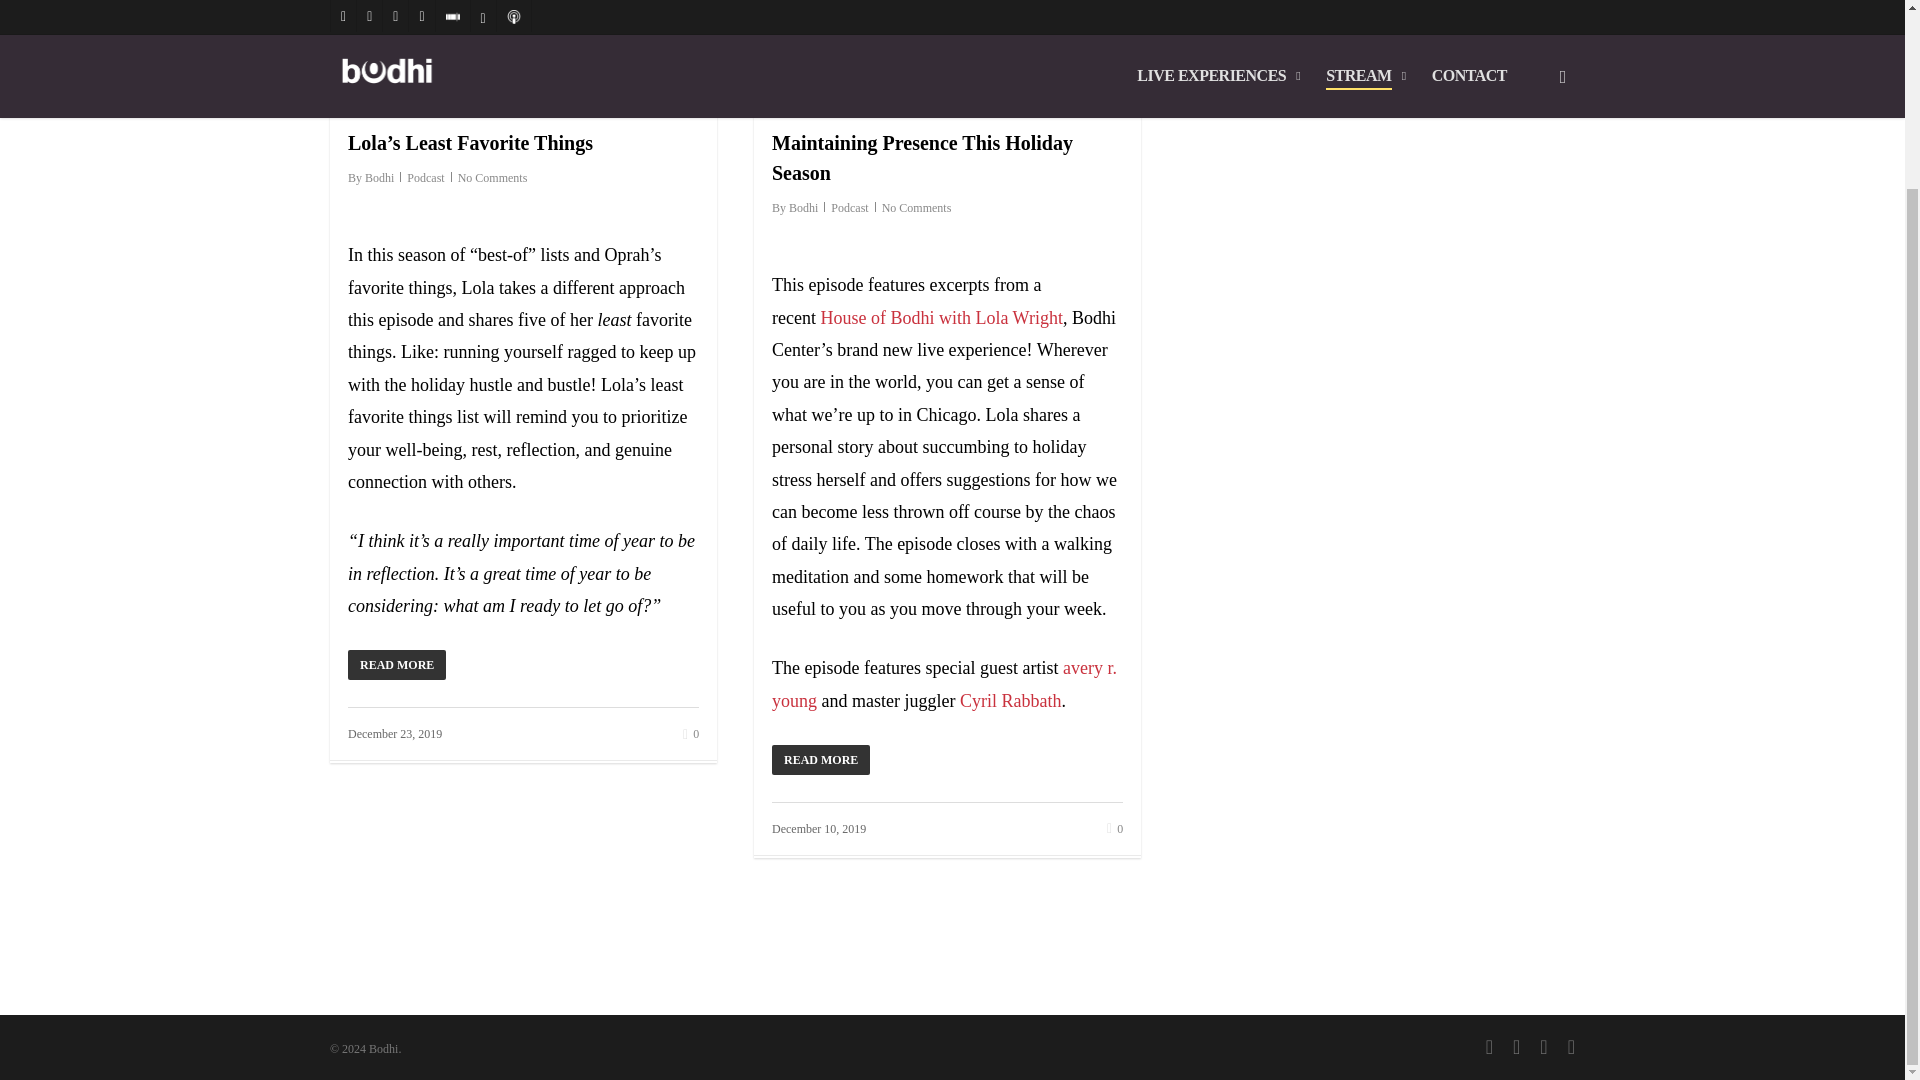 Image resolution: width=1920 pixels, height=1080 pixels. What do you see at coordinates (690, 732) in the screenshot?
I see `Love this` at bounding box center [690, 732].